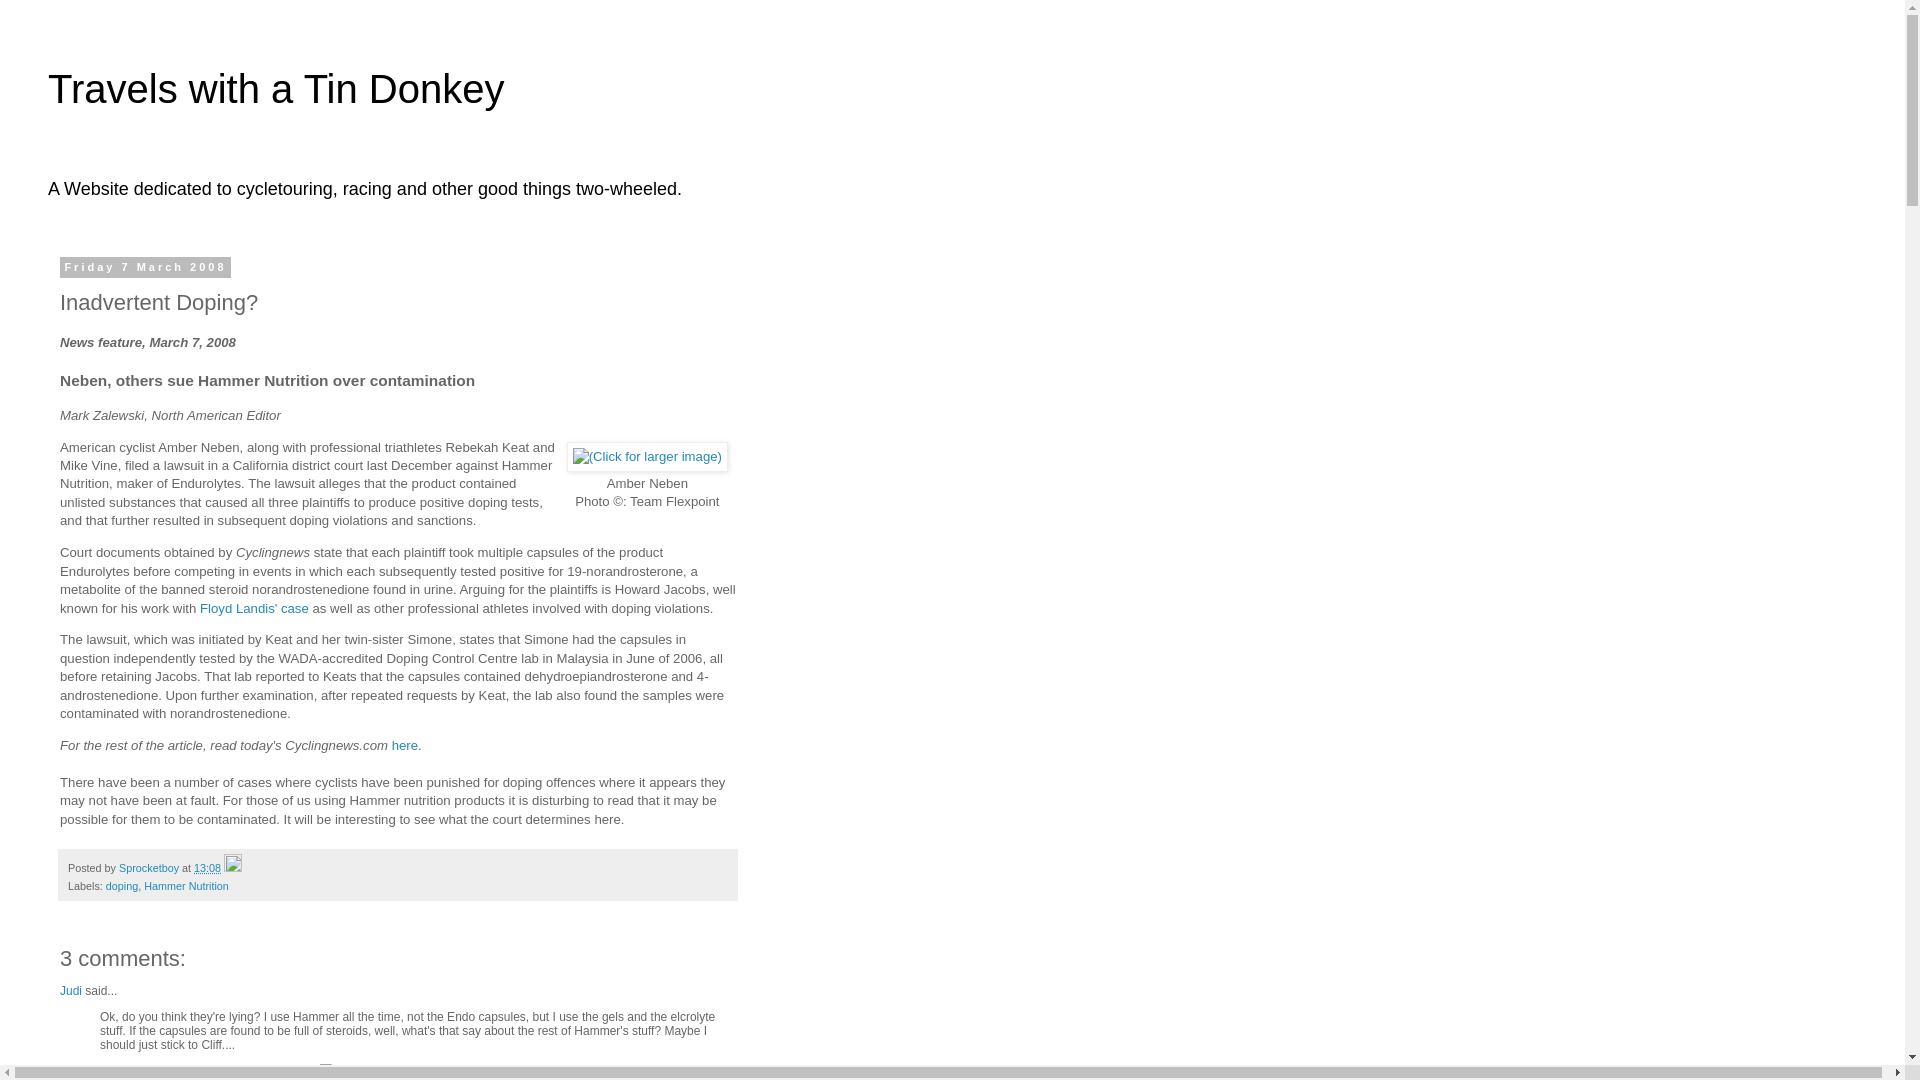 The image size is (1920, 1080). I want to click on 13:08, so click(206, 867).